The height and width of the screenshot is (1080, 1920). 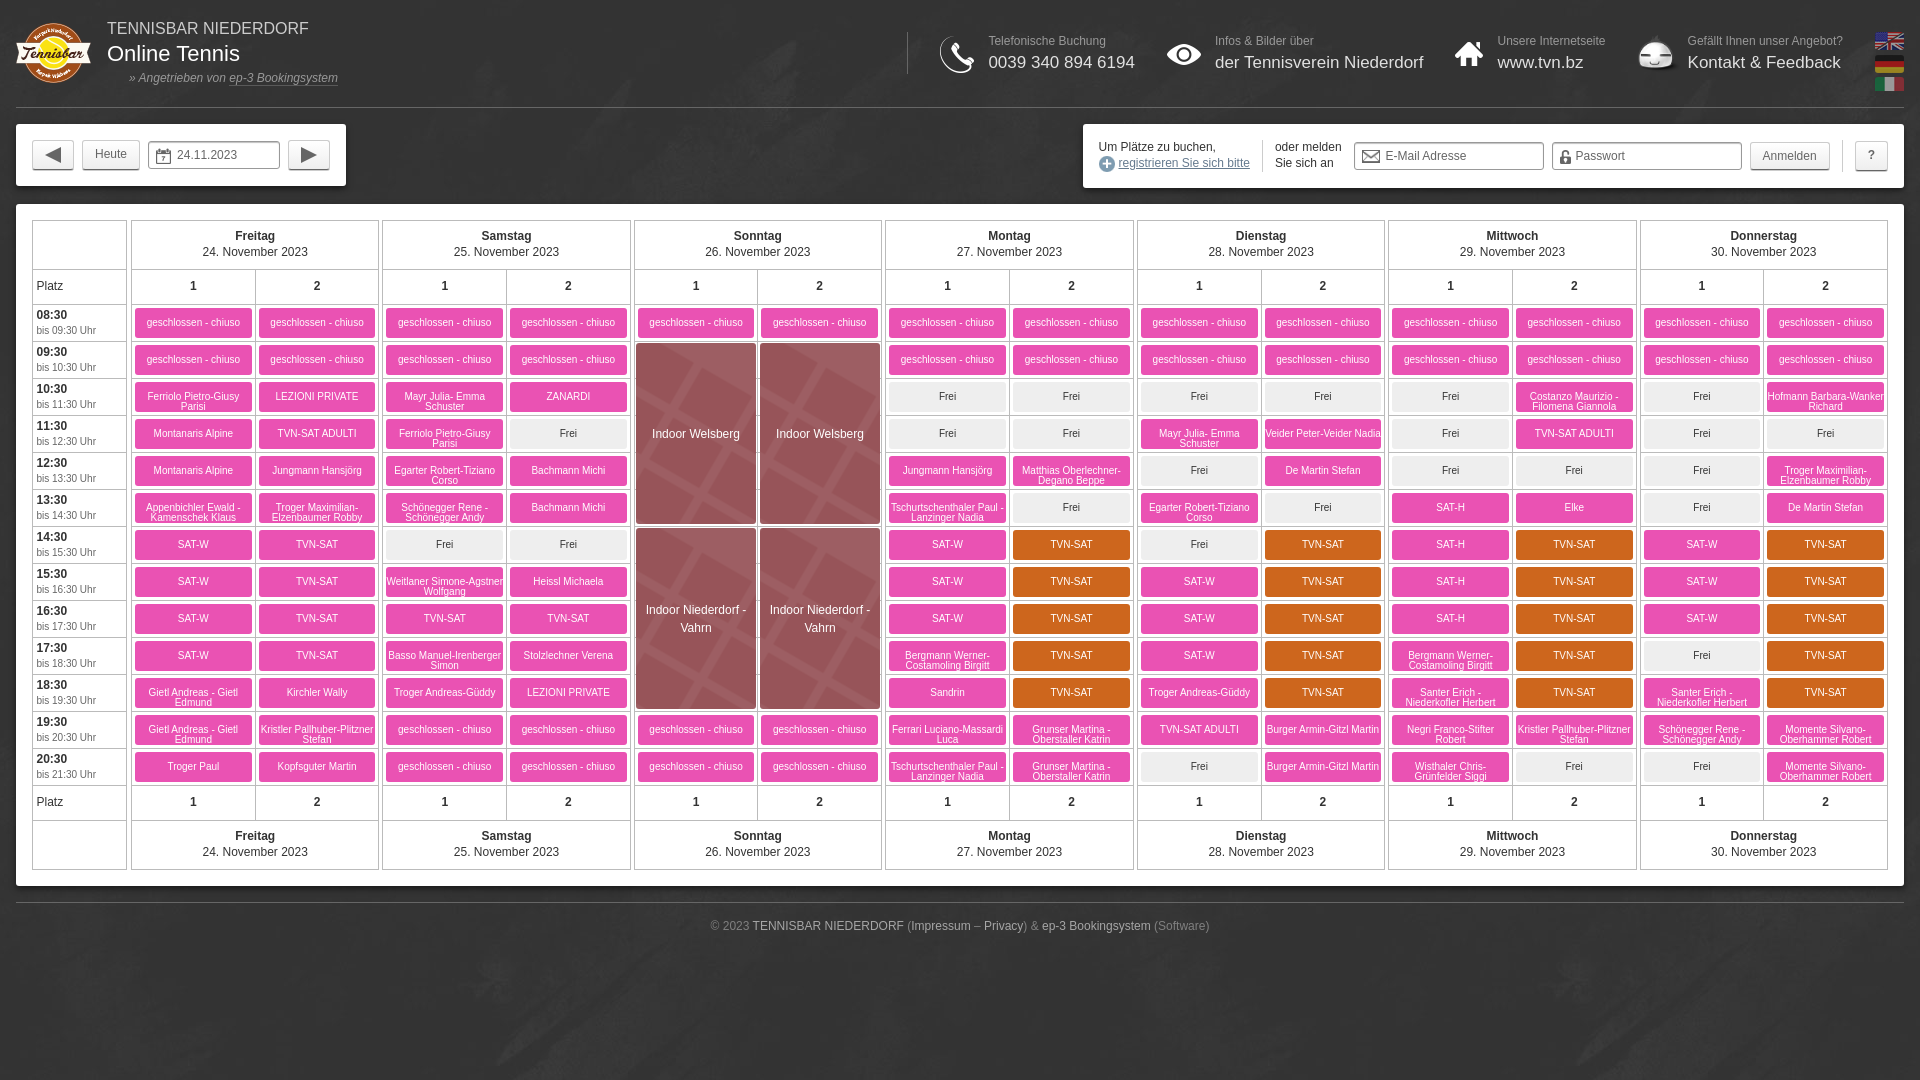 What do you see at coordinates (1072, 619) in the screenshot?
I see `TVN-SAT` at bounding box center [1072, 619].